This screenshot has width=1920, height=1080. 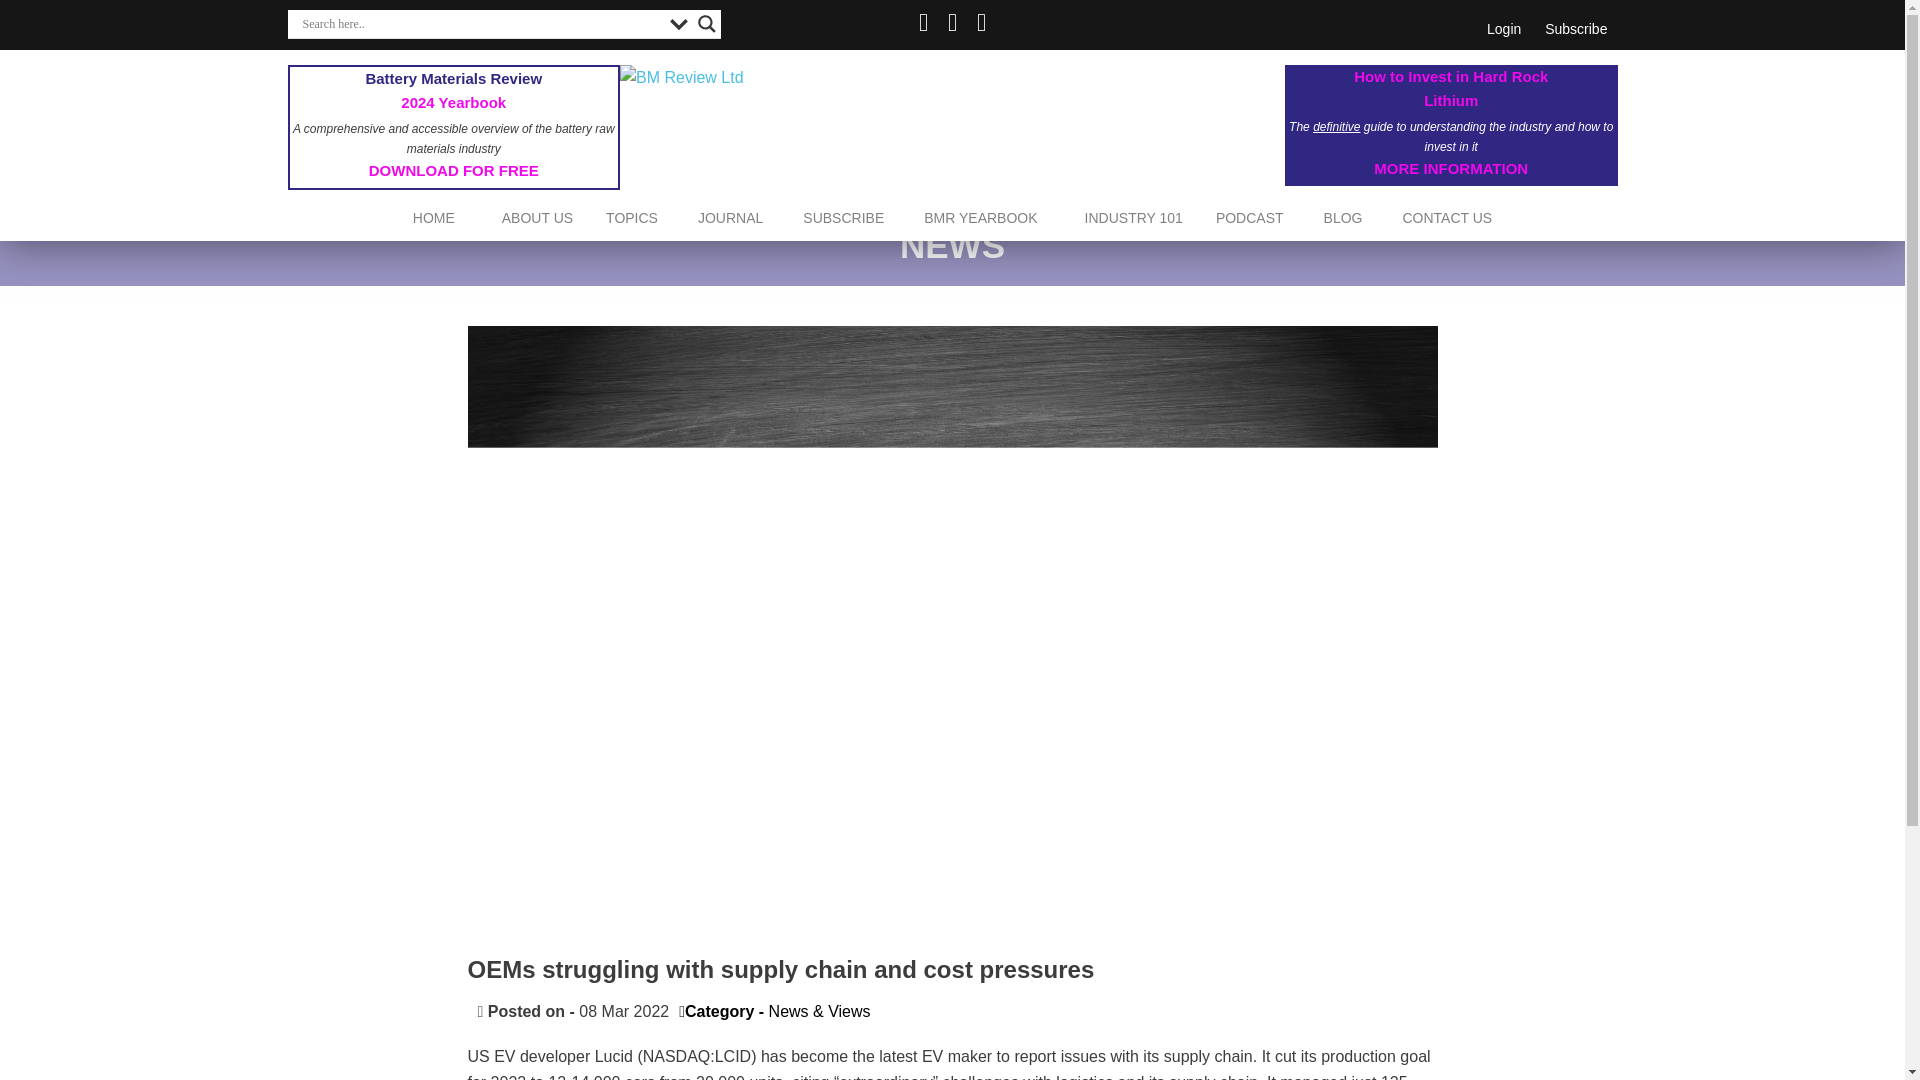 What do you see at coordinates (631, 218) in the screenshot?
I see `TOPICS` at bounding box center [631, 218].